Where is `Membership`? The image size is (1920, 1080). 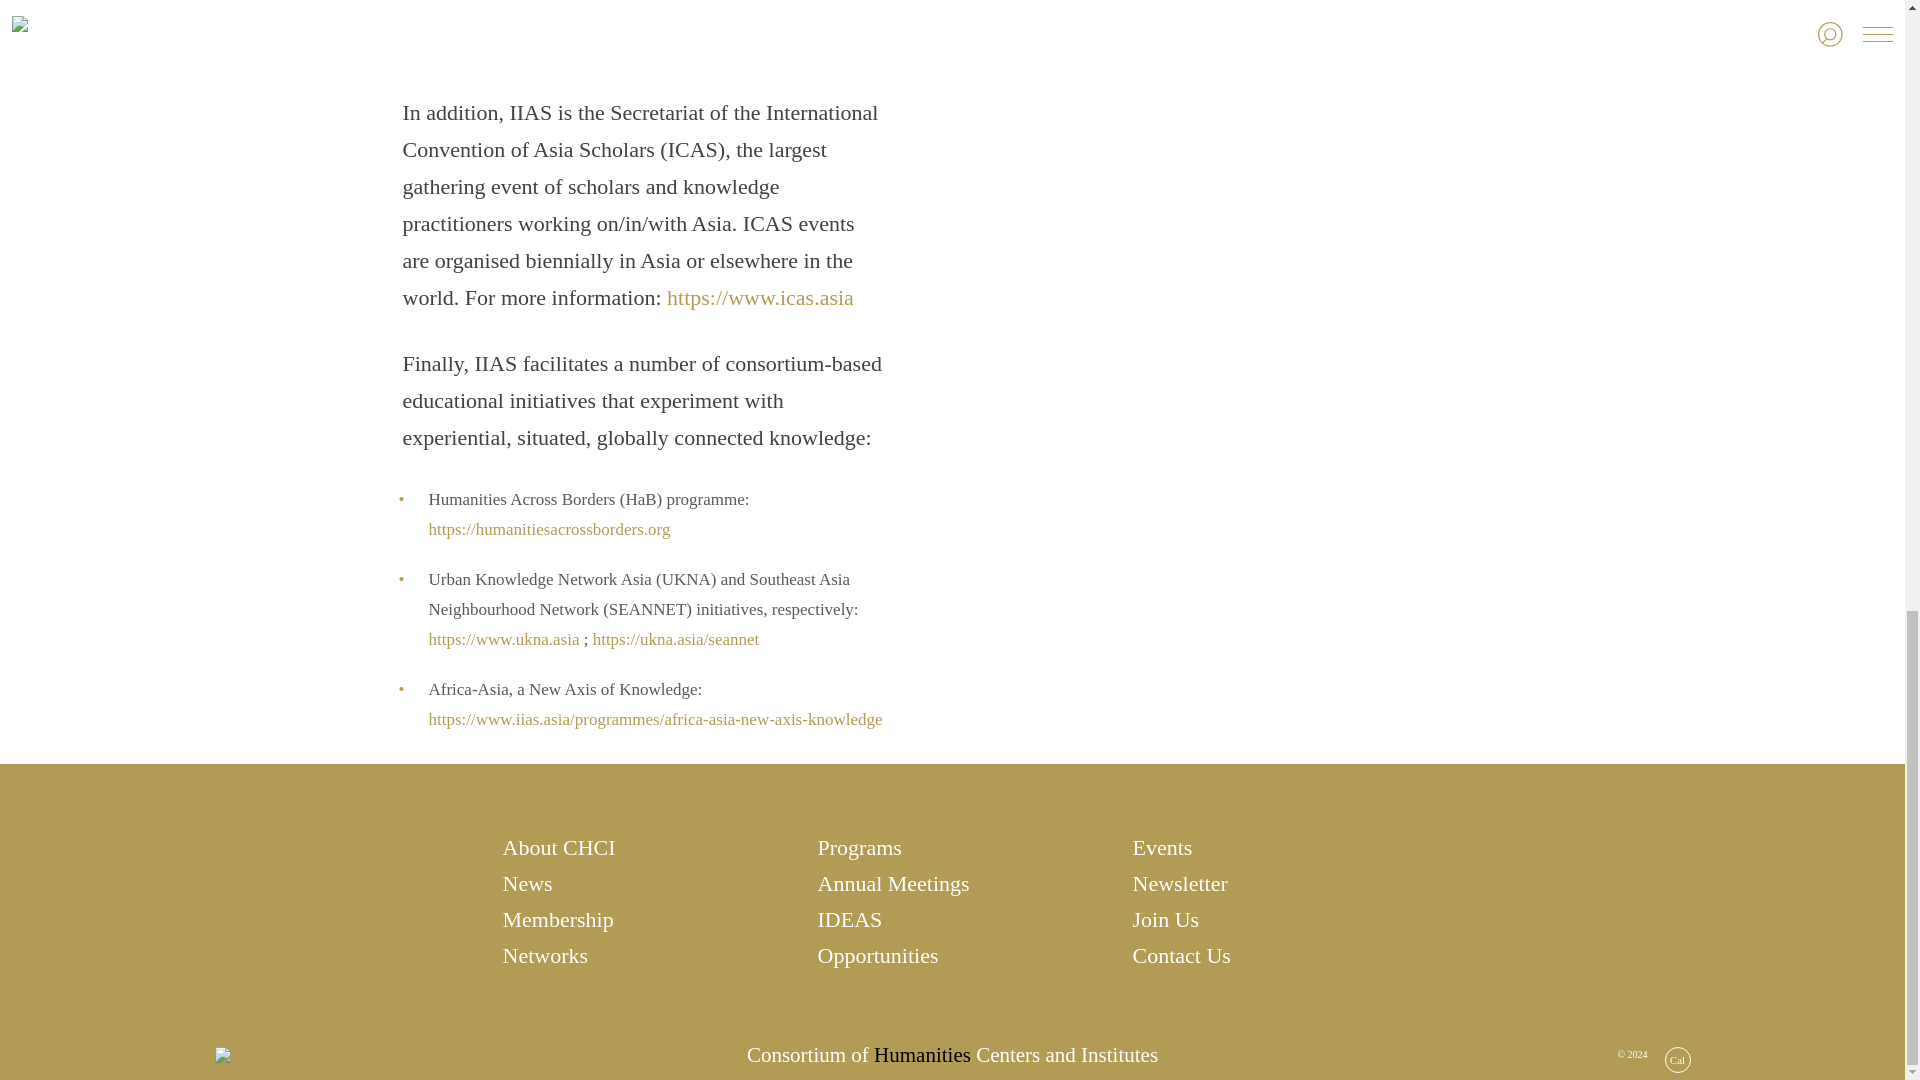
Membership is located at coordinates (636, 920).